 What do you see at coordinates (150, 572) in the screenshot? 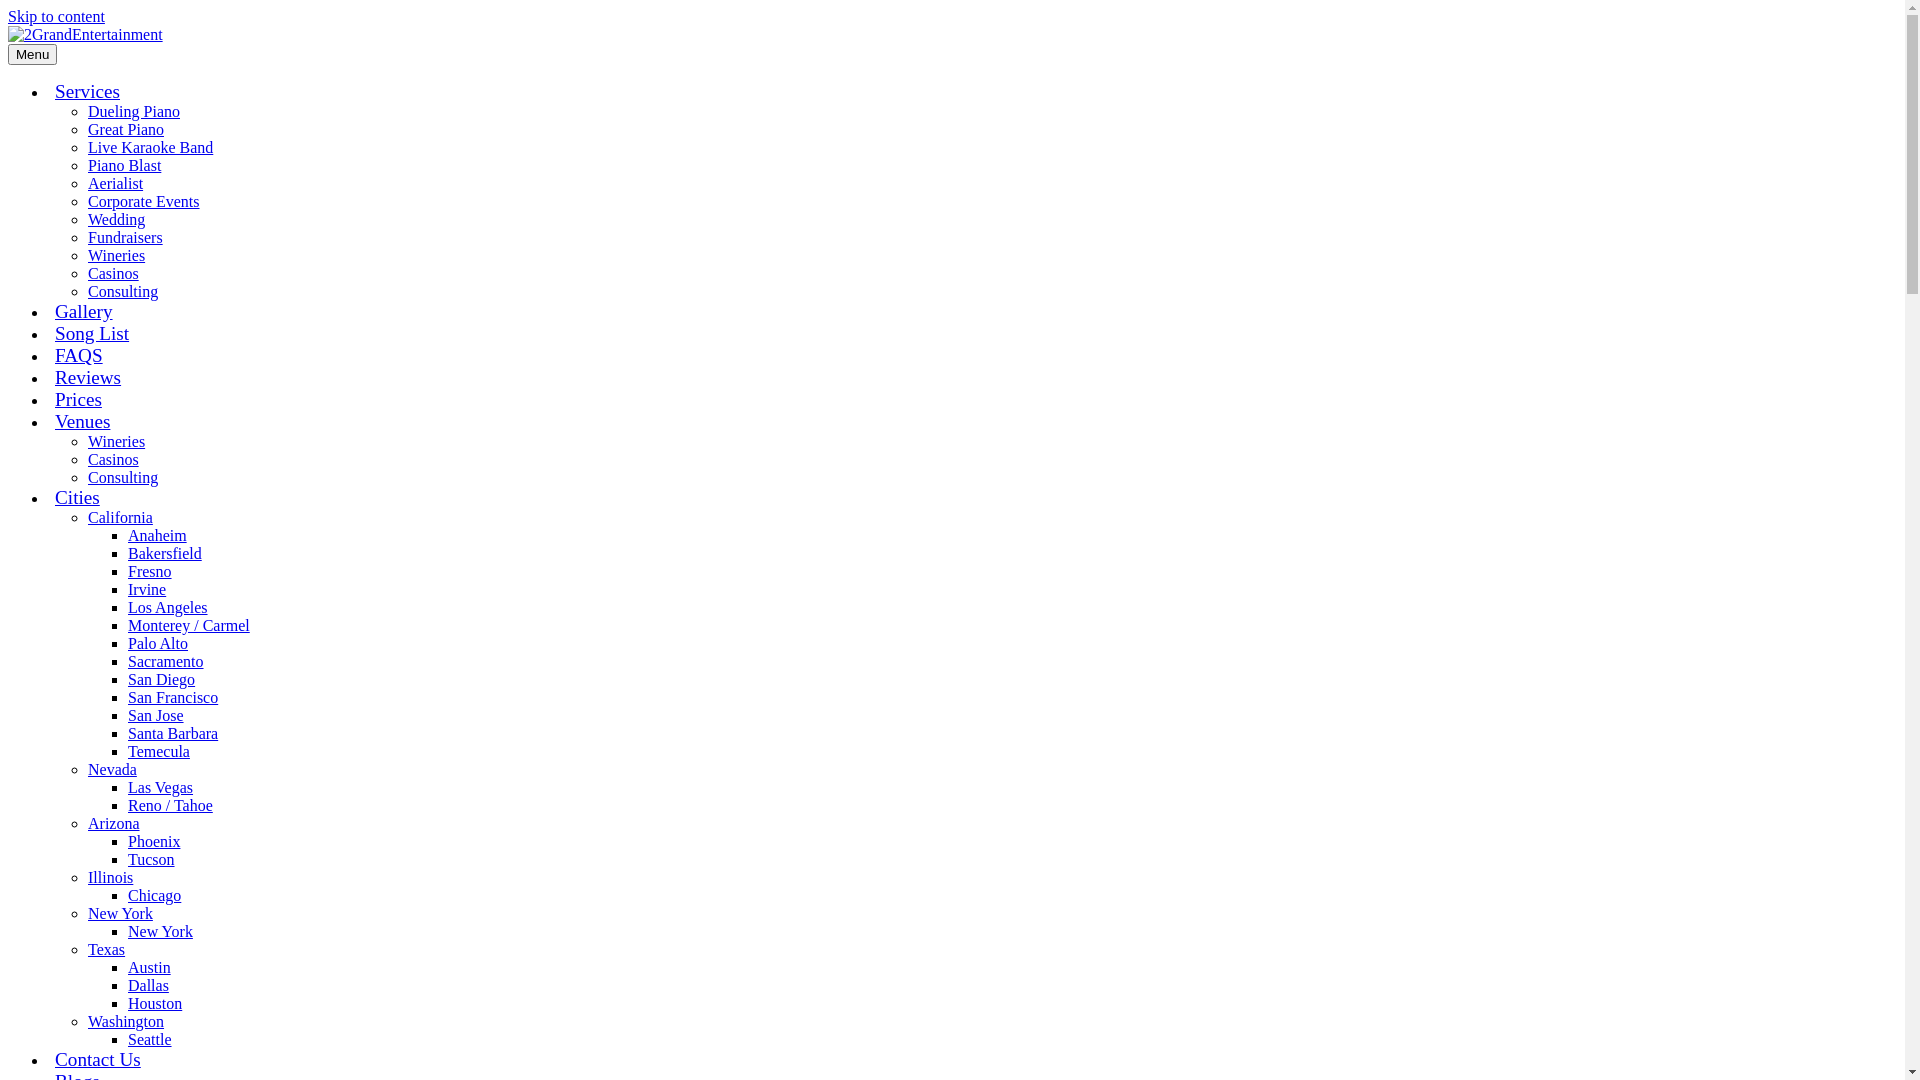
I see `Fresno` at bounding box center [150, 572].